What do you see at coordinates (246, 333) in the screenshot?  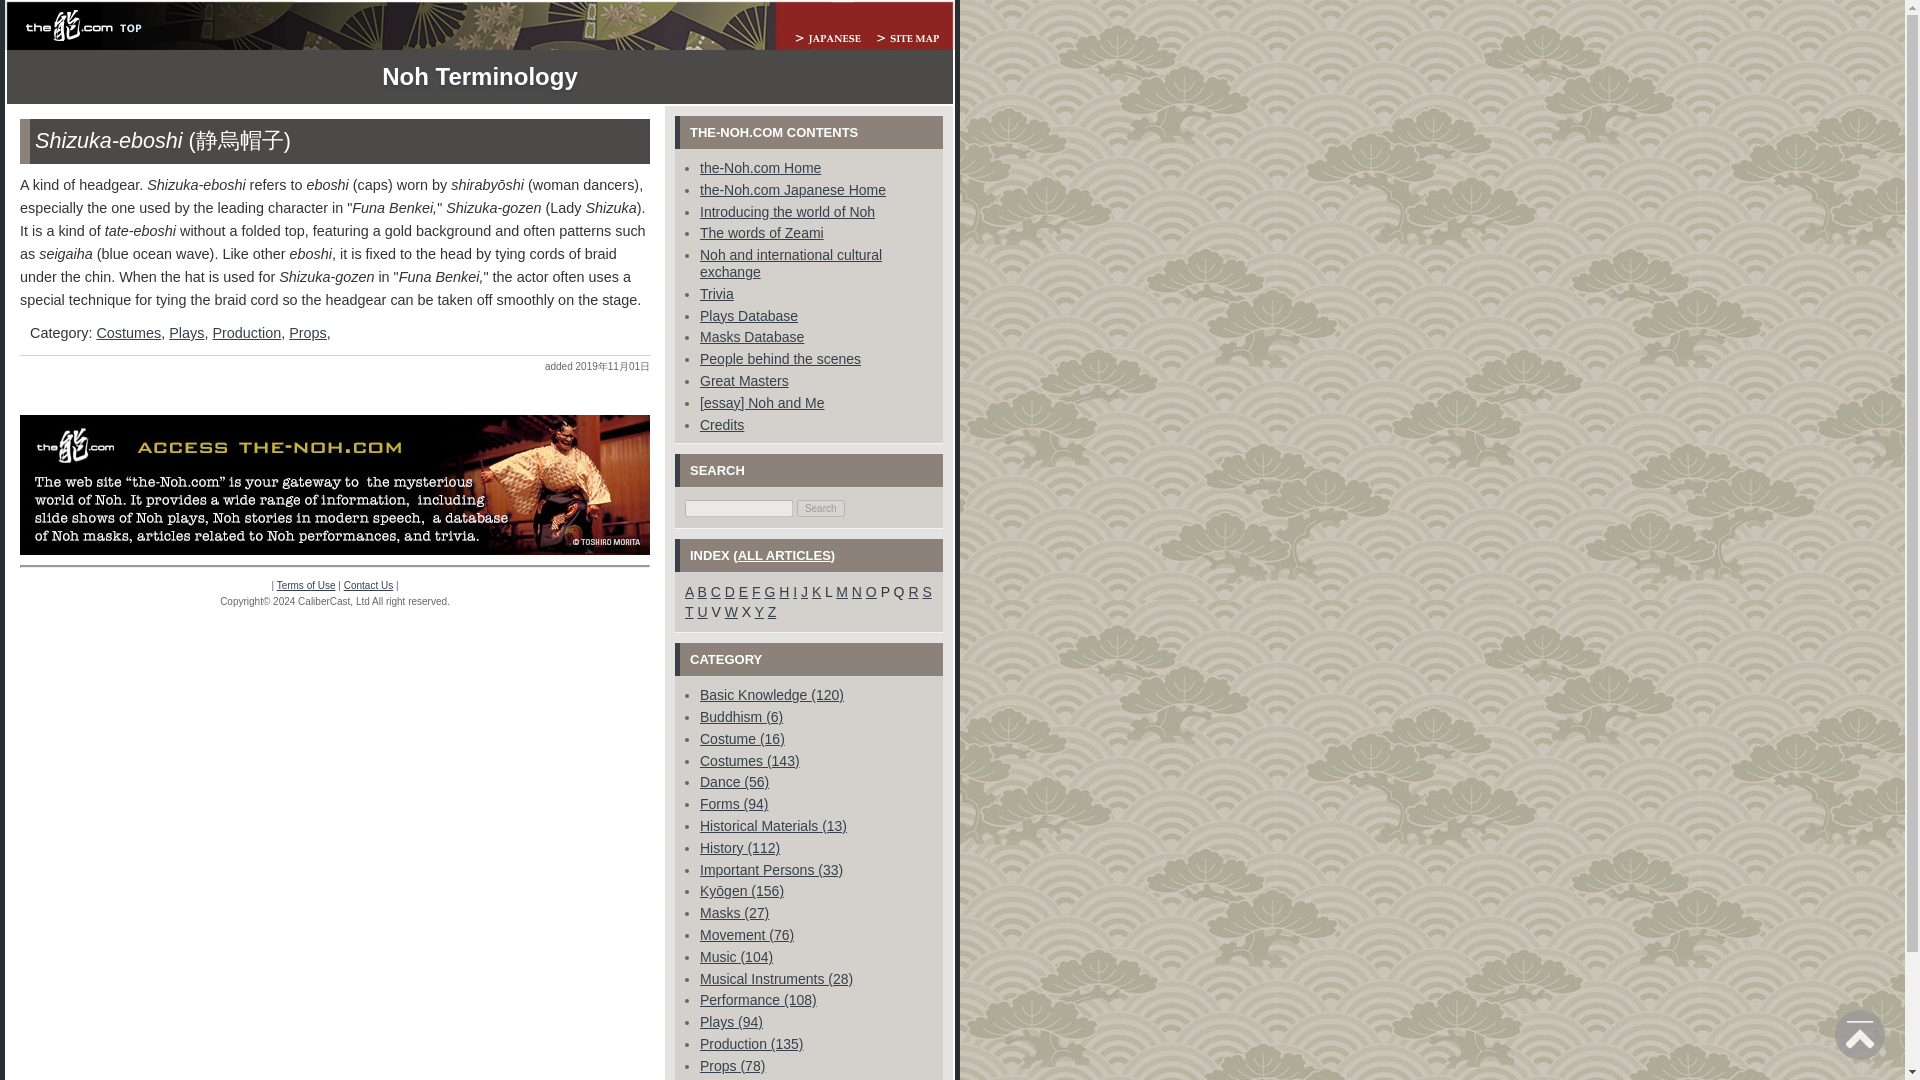 I see `Production` at bounding box center [246, 333].